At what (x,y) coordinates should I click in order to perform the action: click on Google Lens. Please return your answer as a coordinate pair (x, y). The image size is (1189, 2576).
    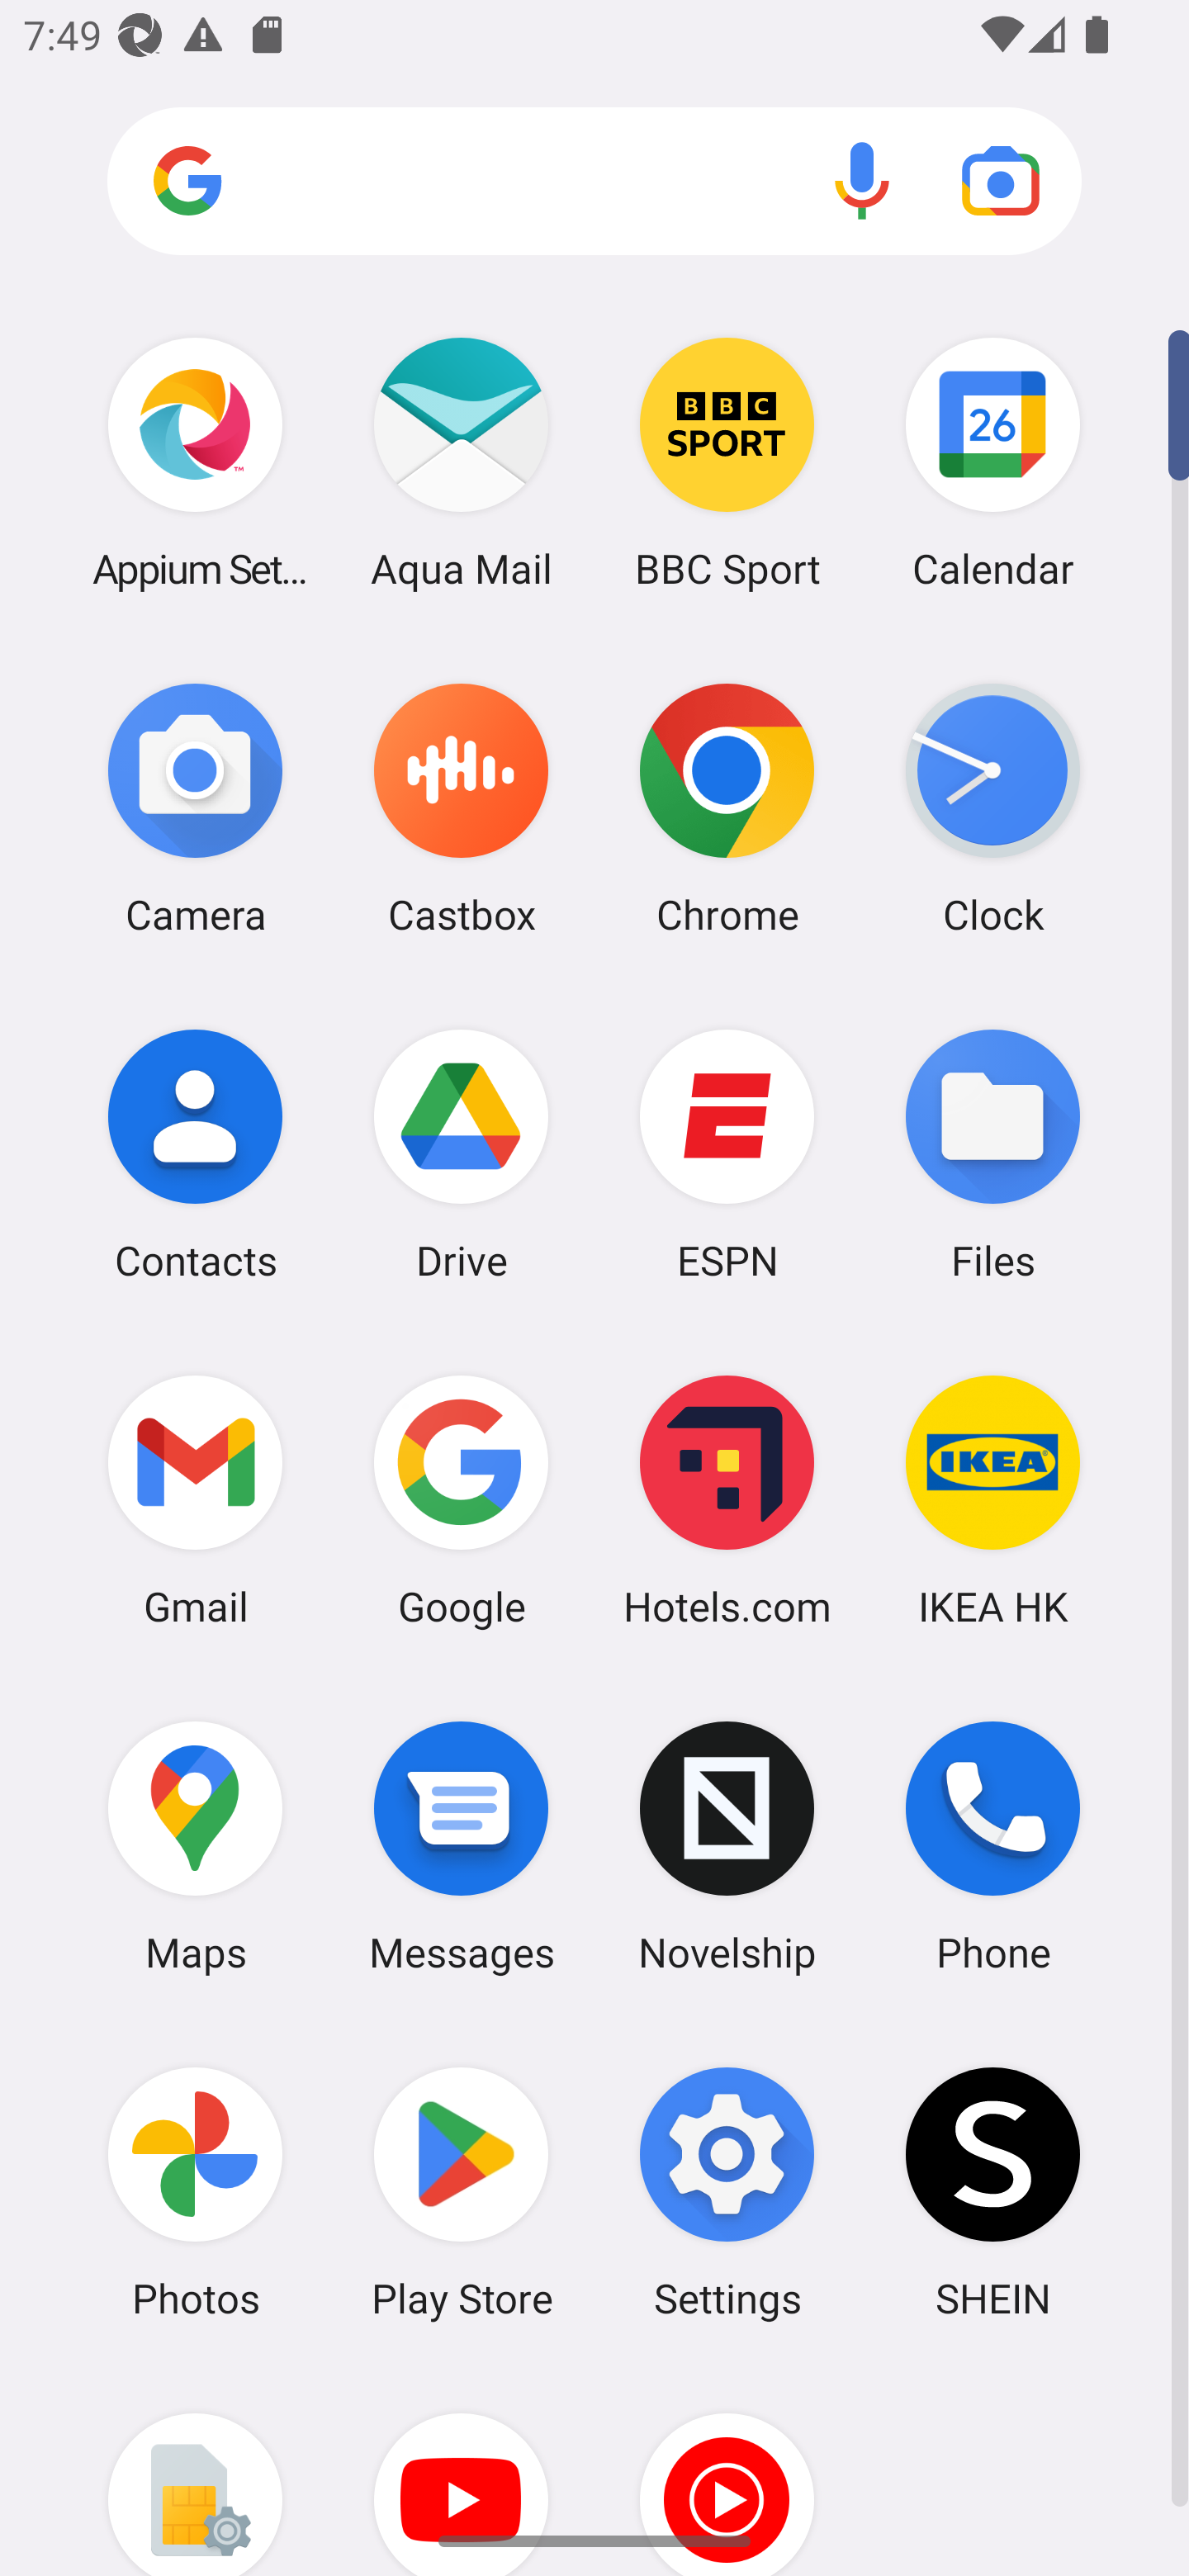
    Looking at the image, I should click on (1001, 180).